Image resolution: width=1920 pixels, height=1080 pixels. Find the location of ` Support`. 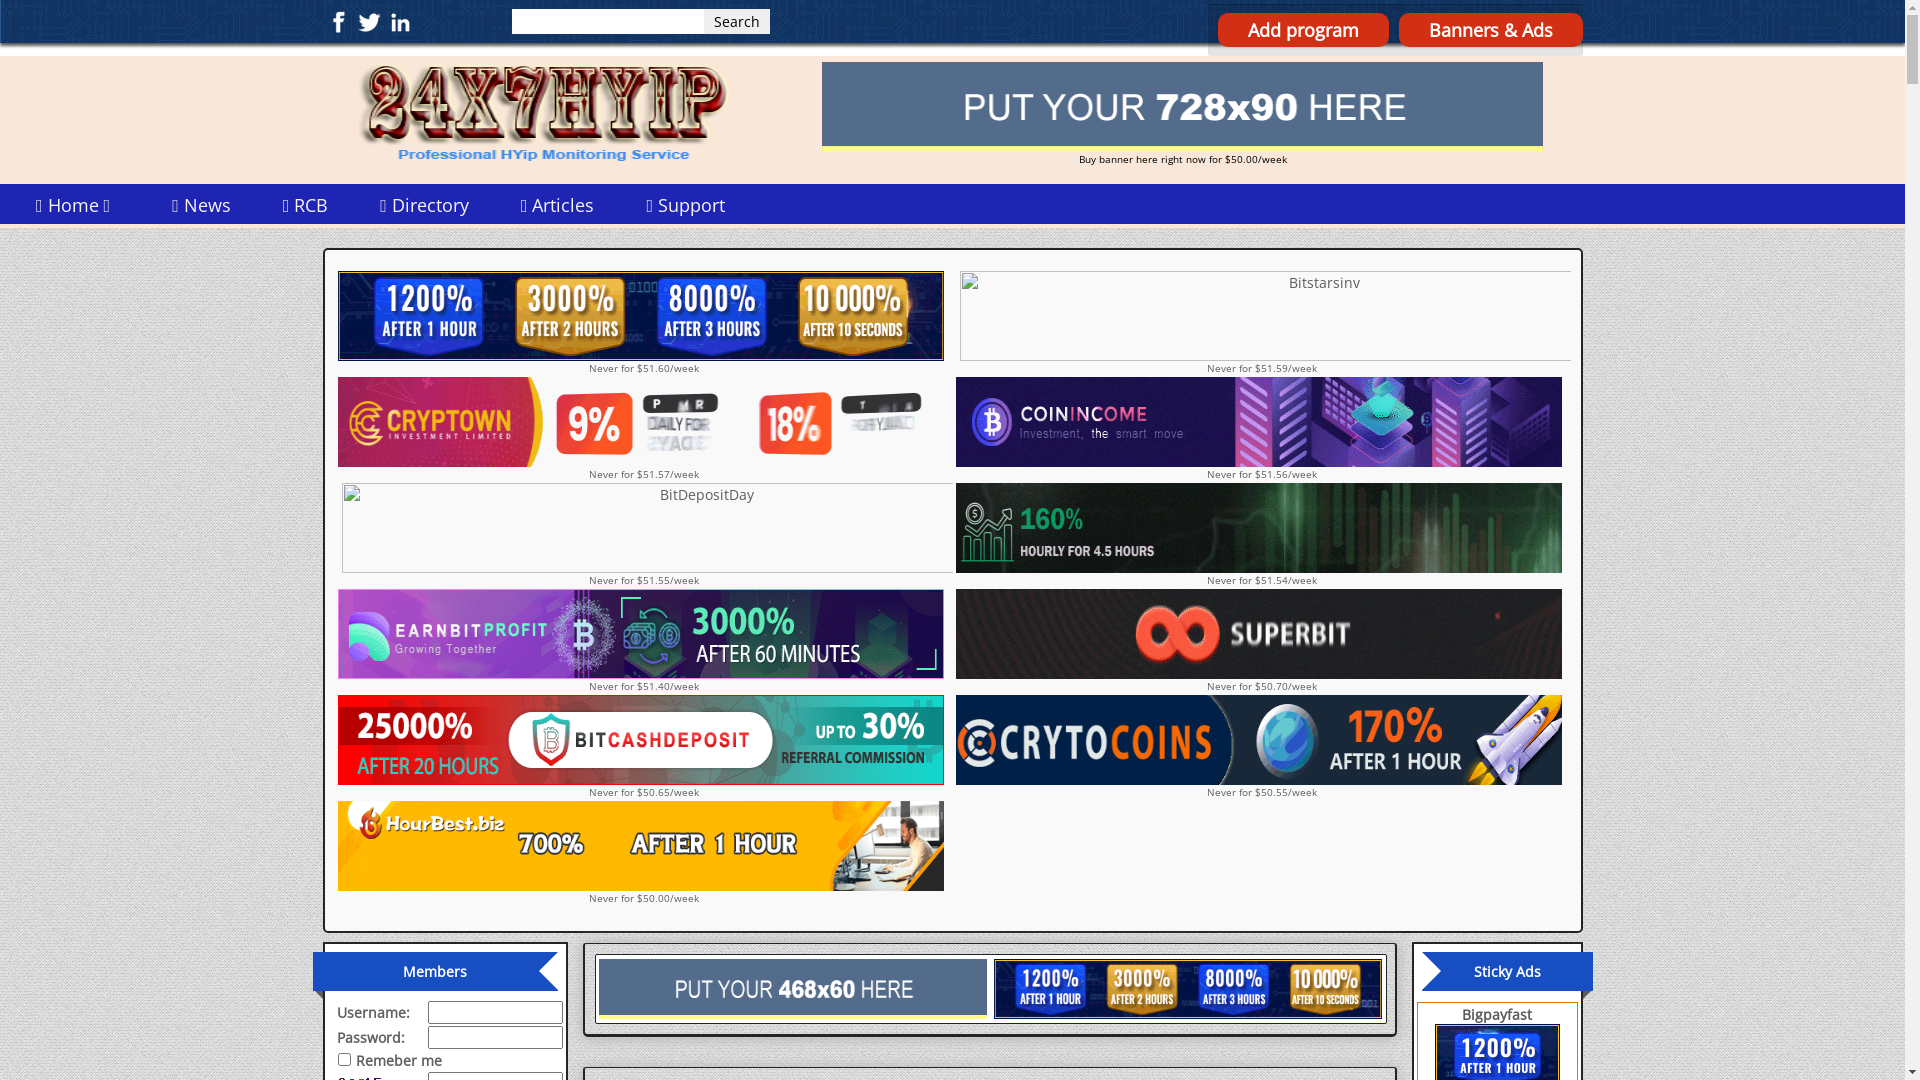

 Support is located at coordinates (686, 205).